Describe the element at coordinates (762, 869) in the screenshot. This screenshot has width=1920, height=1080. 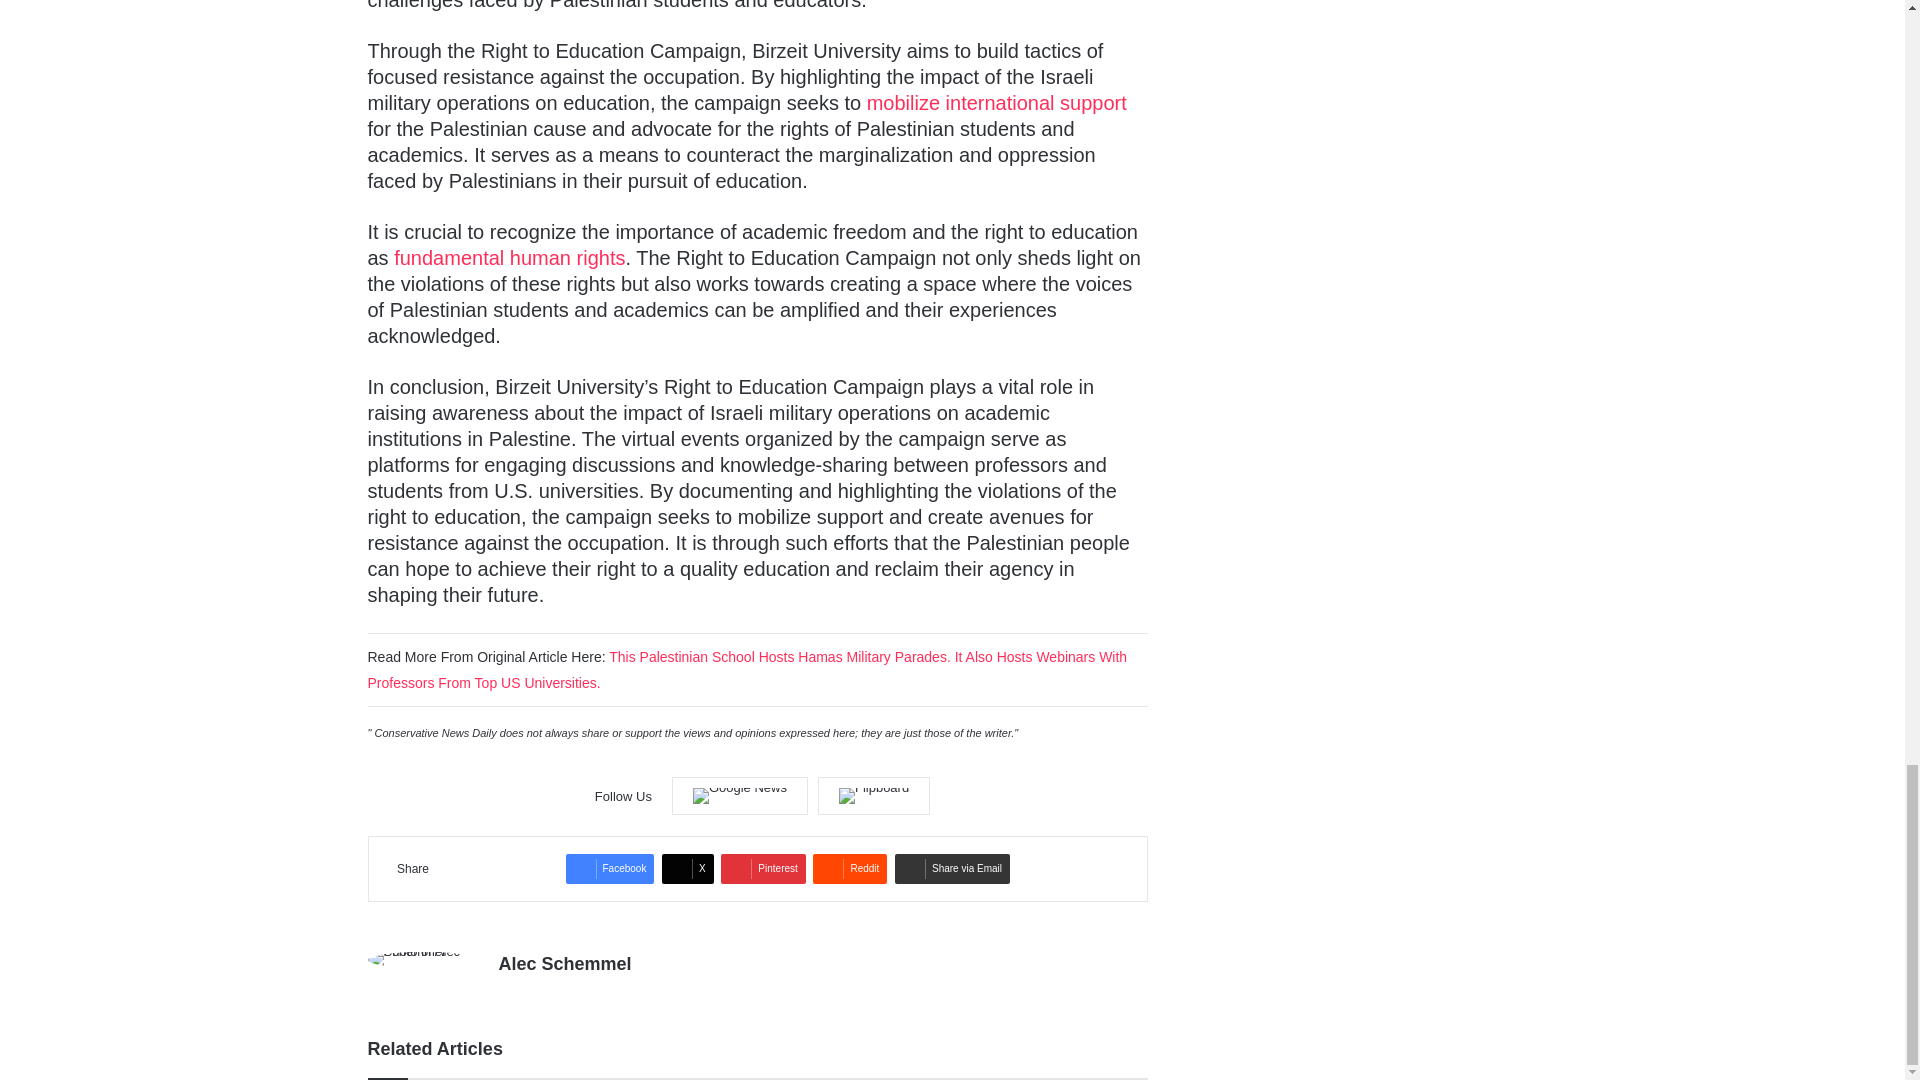
I see `Pinterest` at that location.